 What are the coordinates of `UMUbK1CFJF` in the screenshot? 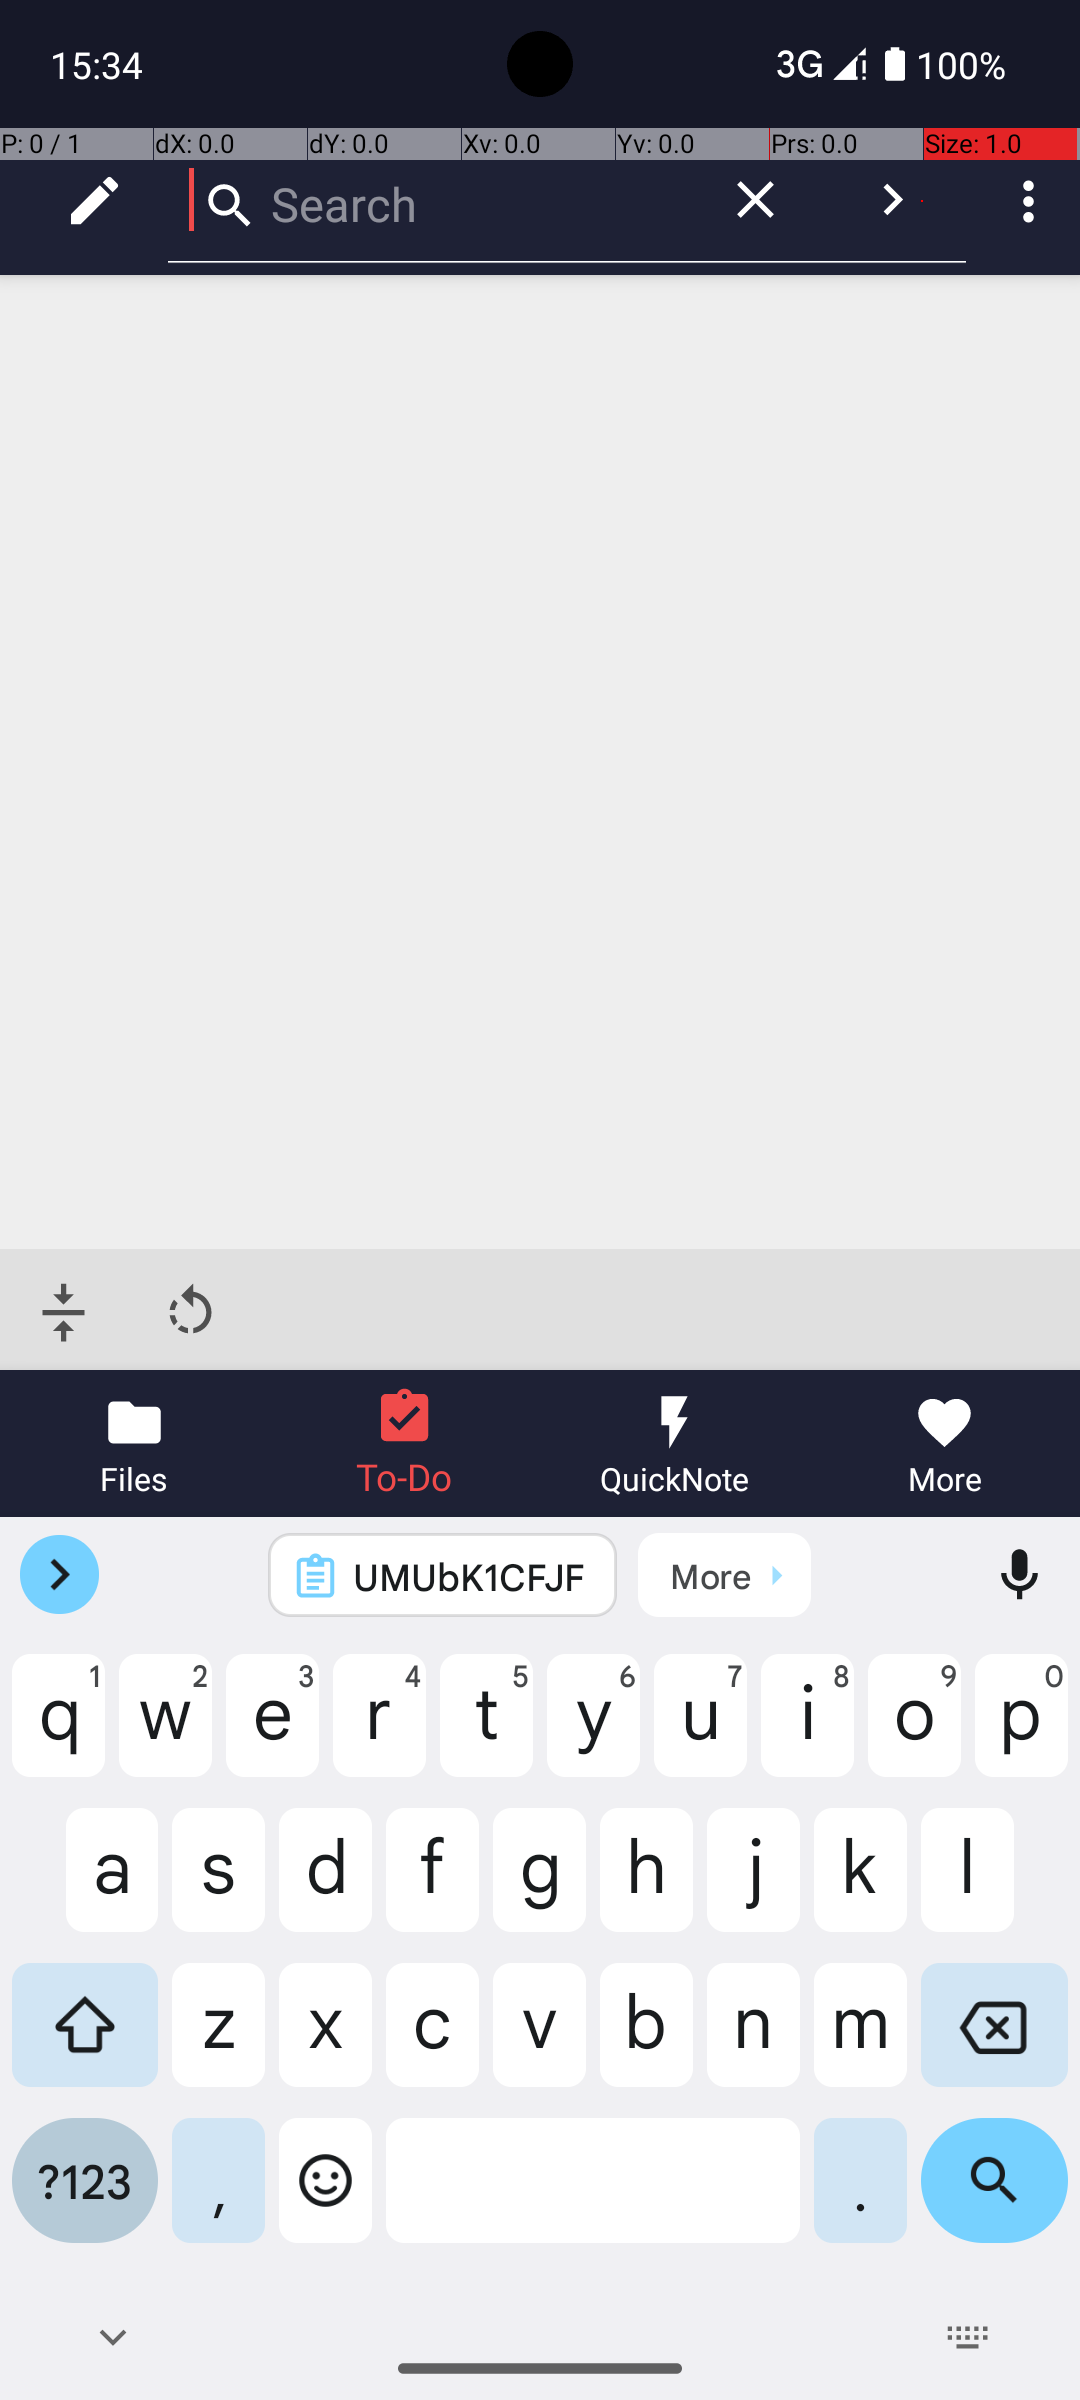 It's located at (469, 1576).